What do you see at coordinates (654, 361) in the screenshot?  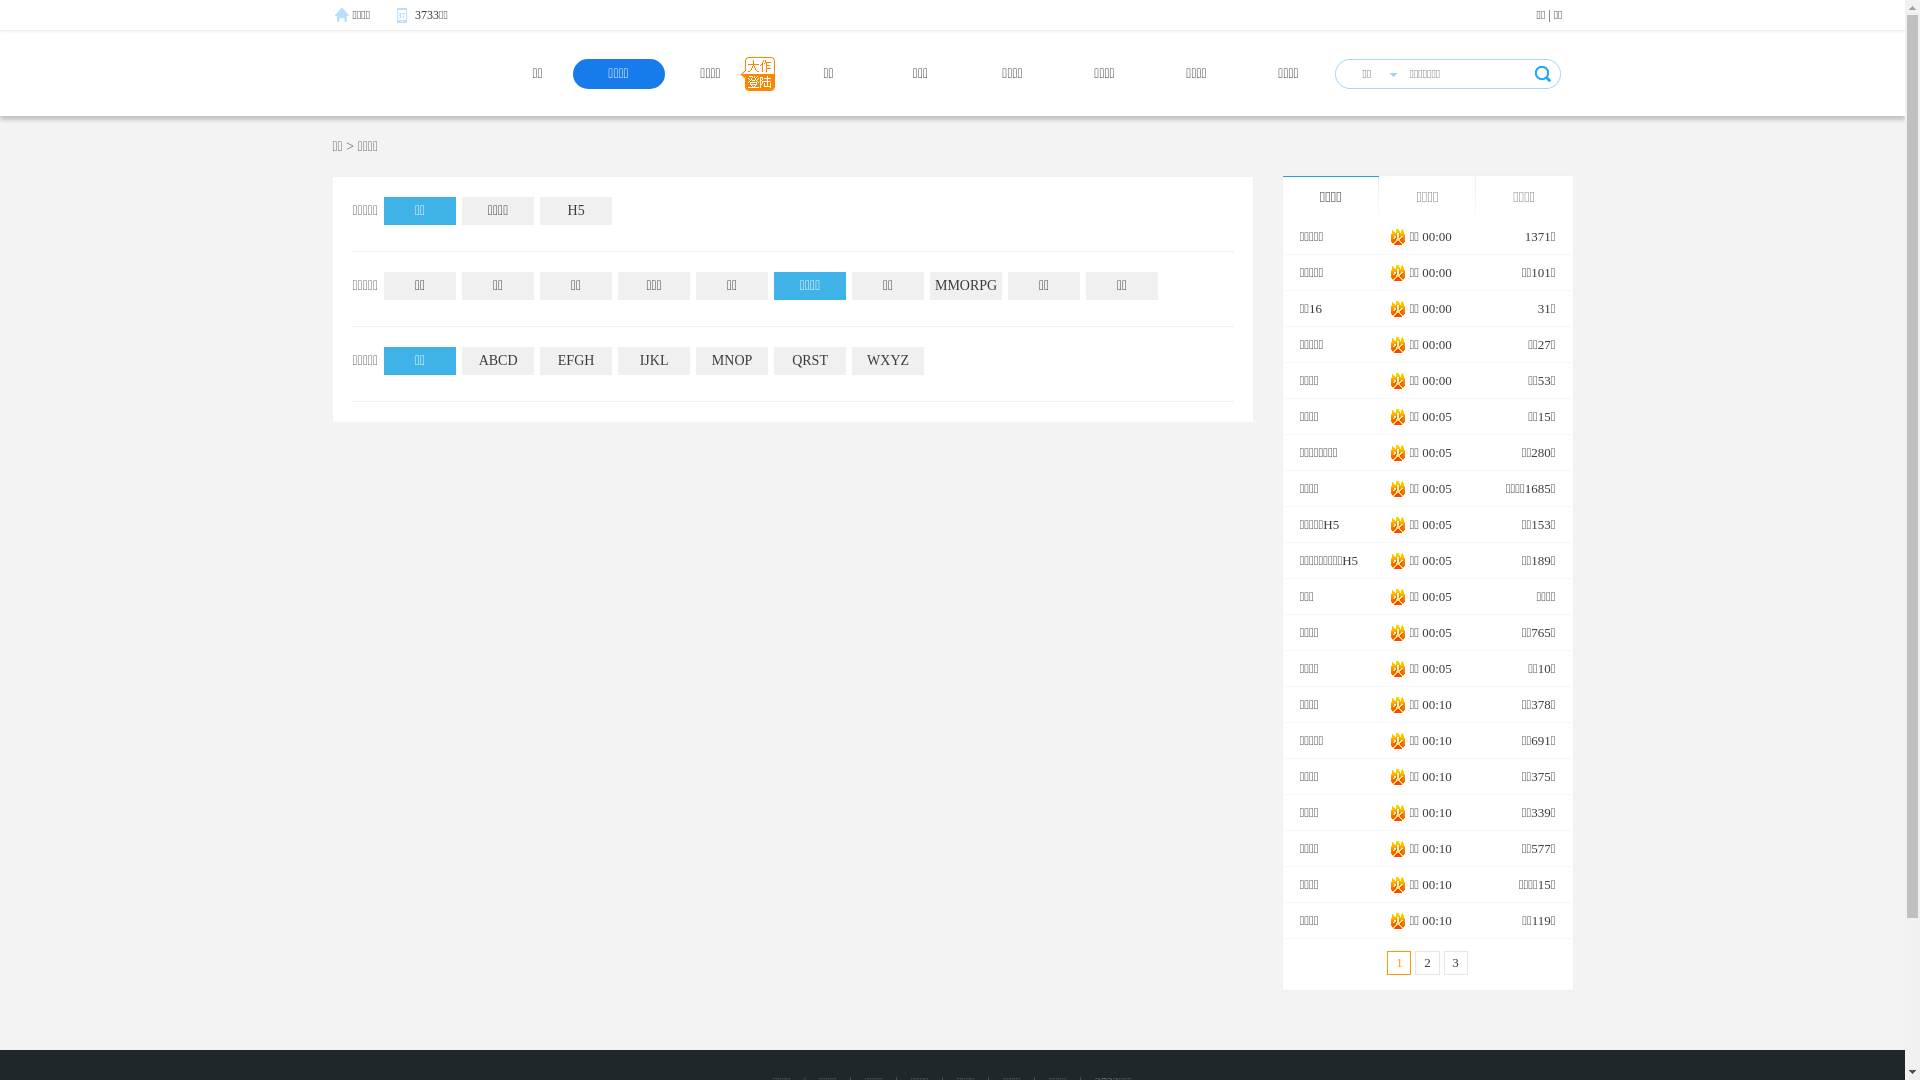 I see `IJKL` at bounding box center [654, 361].